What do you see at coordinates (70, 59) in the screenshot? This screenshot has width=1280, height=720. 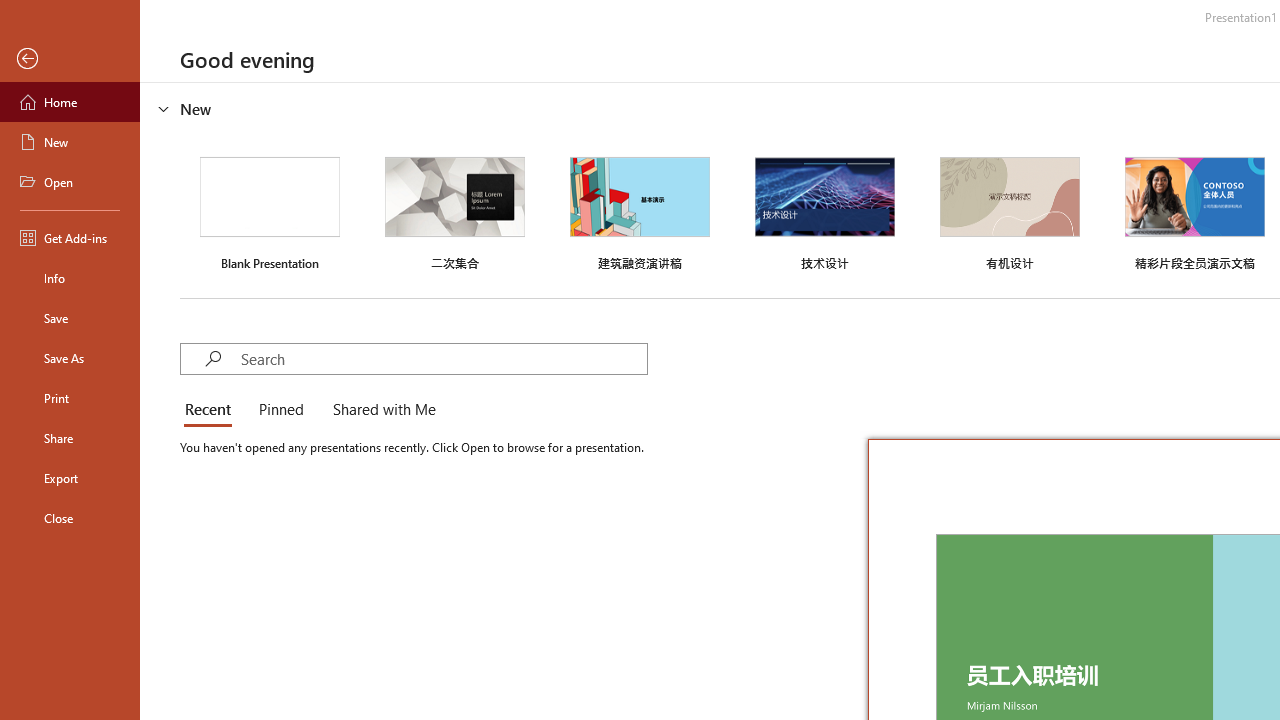 I see `Back` at bounding box center [70, 59].